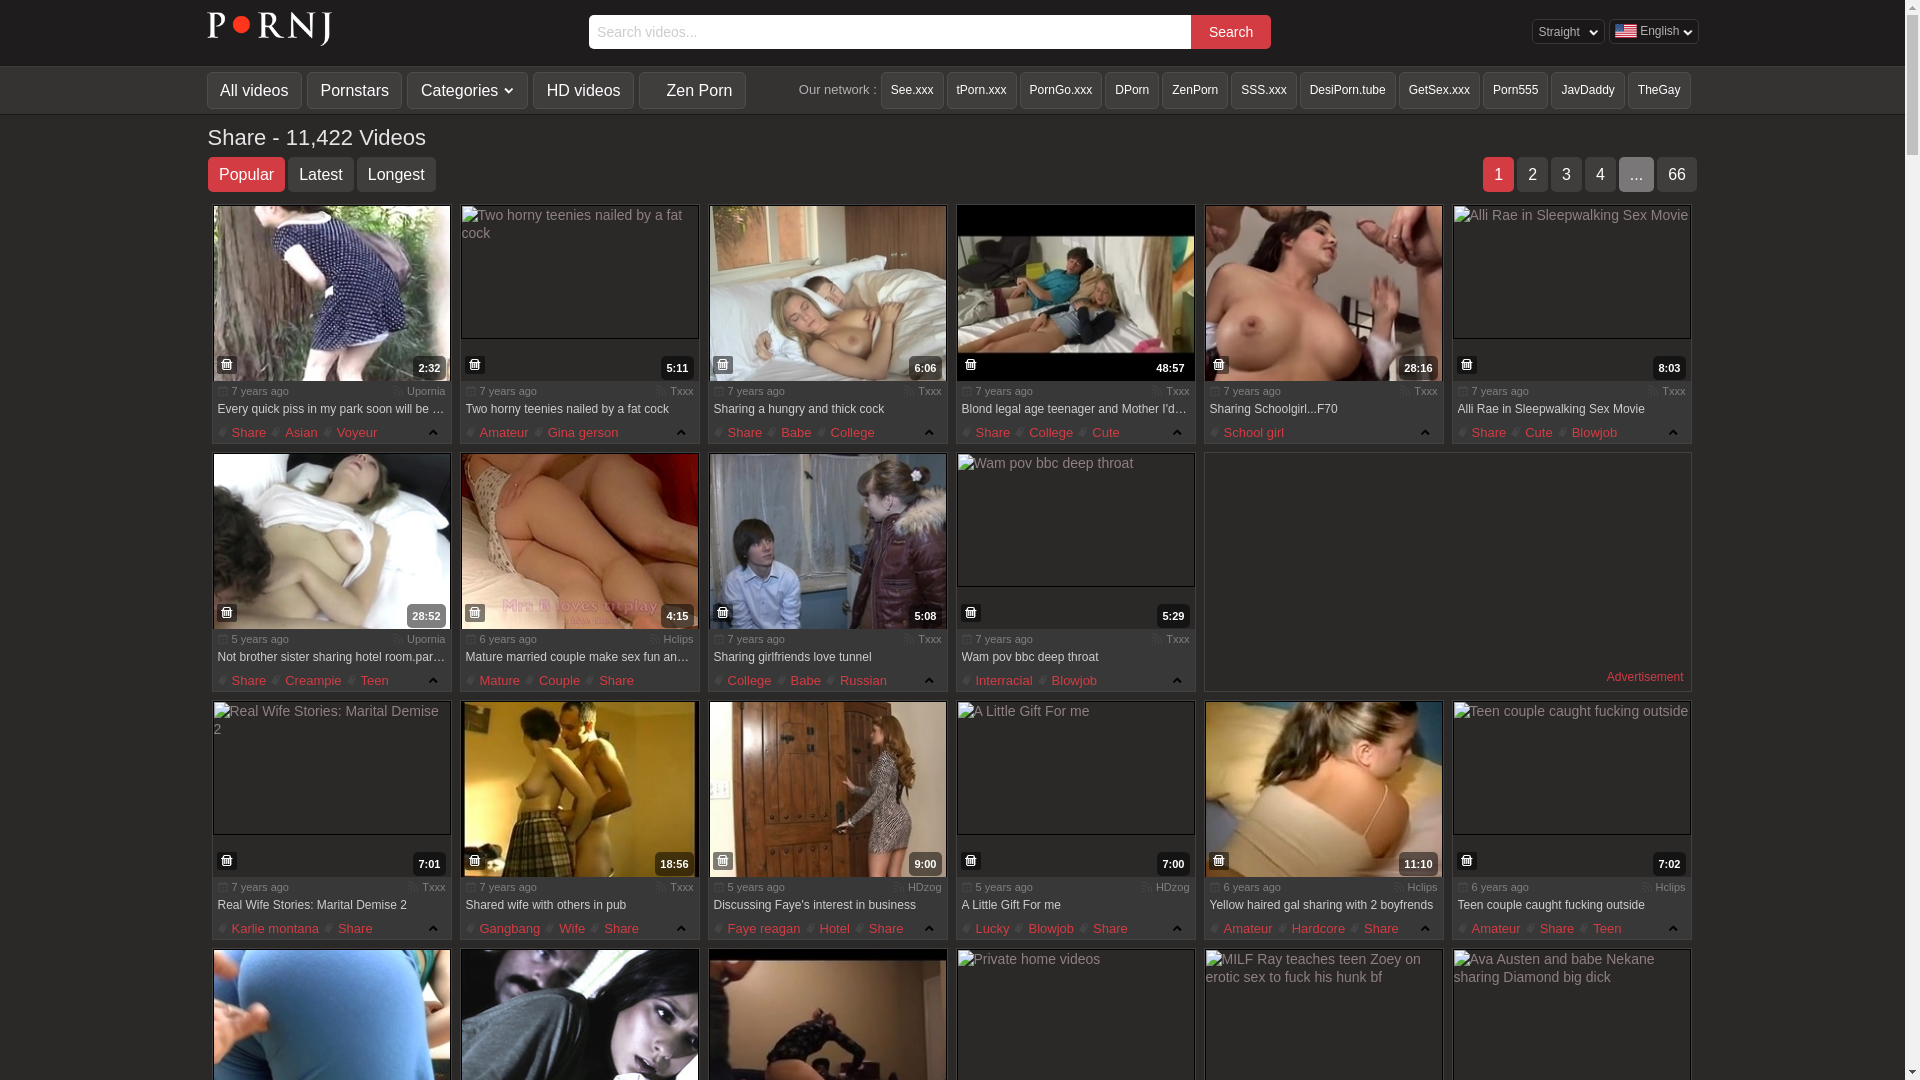 This screenshot has width=1920, height=1080. I want to click on Report, so click(970, 861).